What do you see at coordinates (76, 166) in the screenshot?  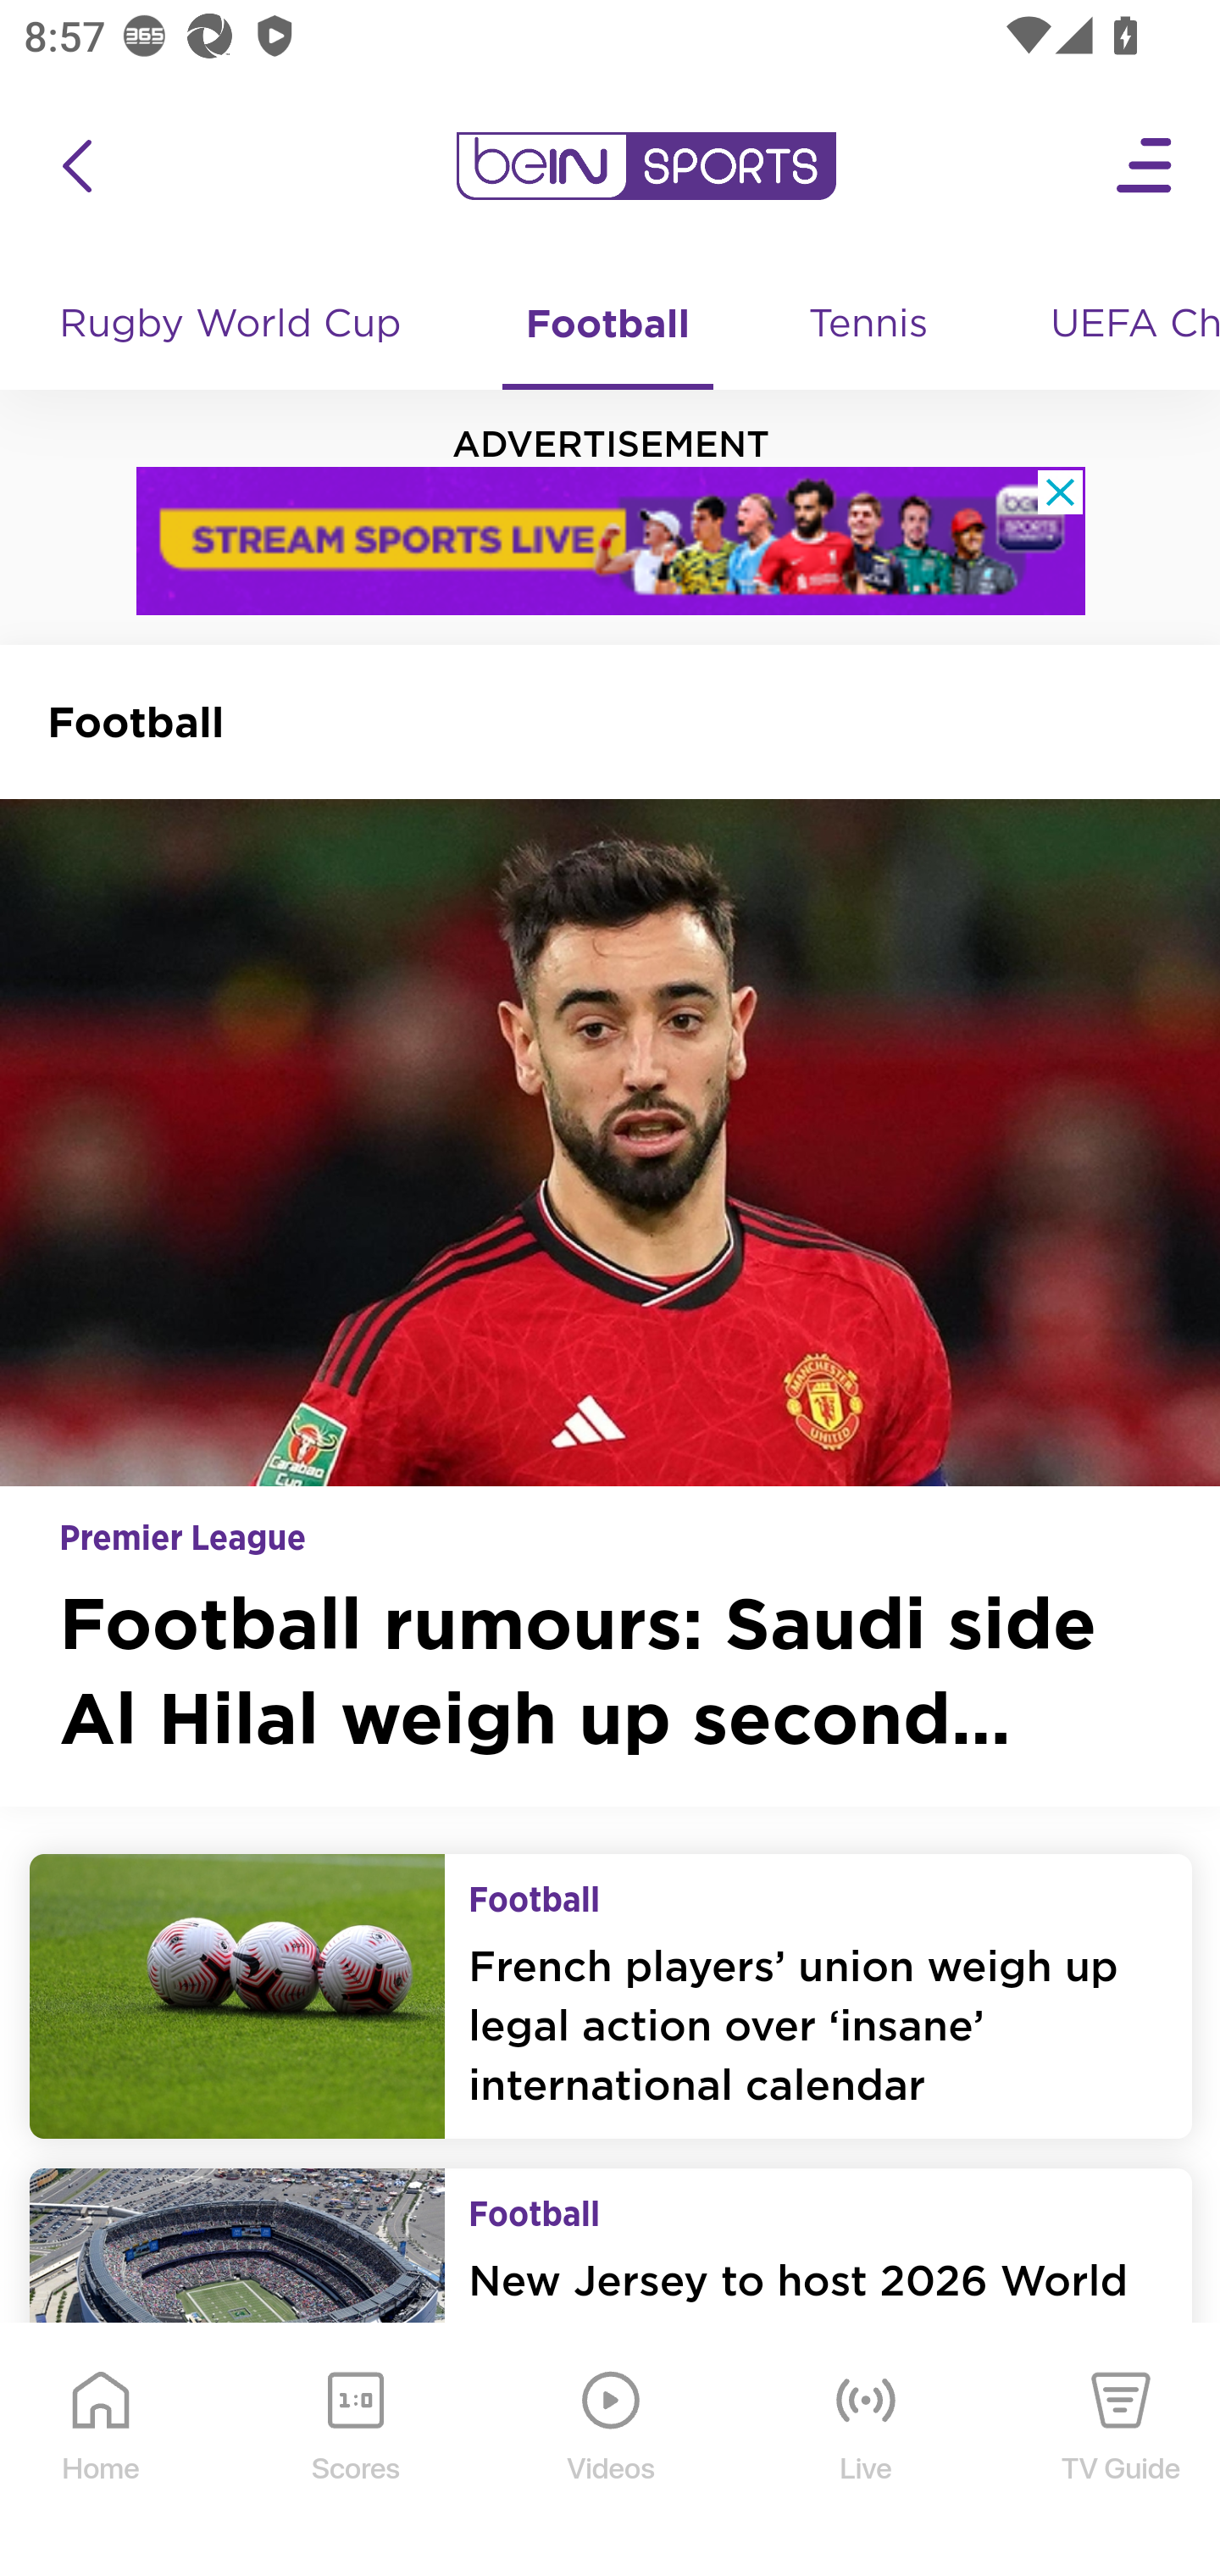 I see `icon back` at bounding box center [76, 166].